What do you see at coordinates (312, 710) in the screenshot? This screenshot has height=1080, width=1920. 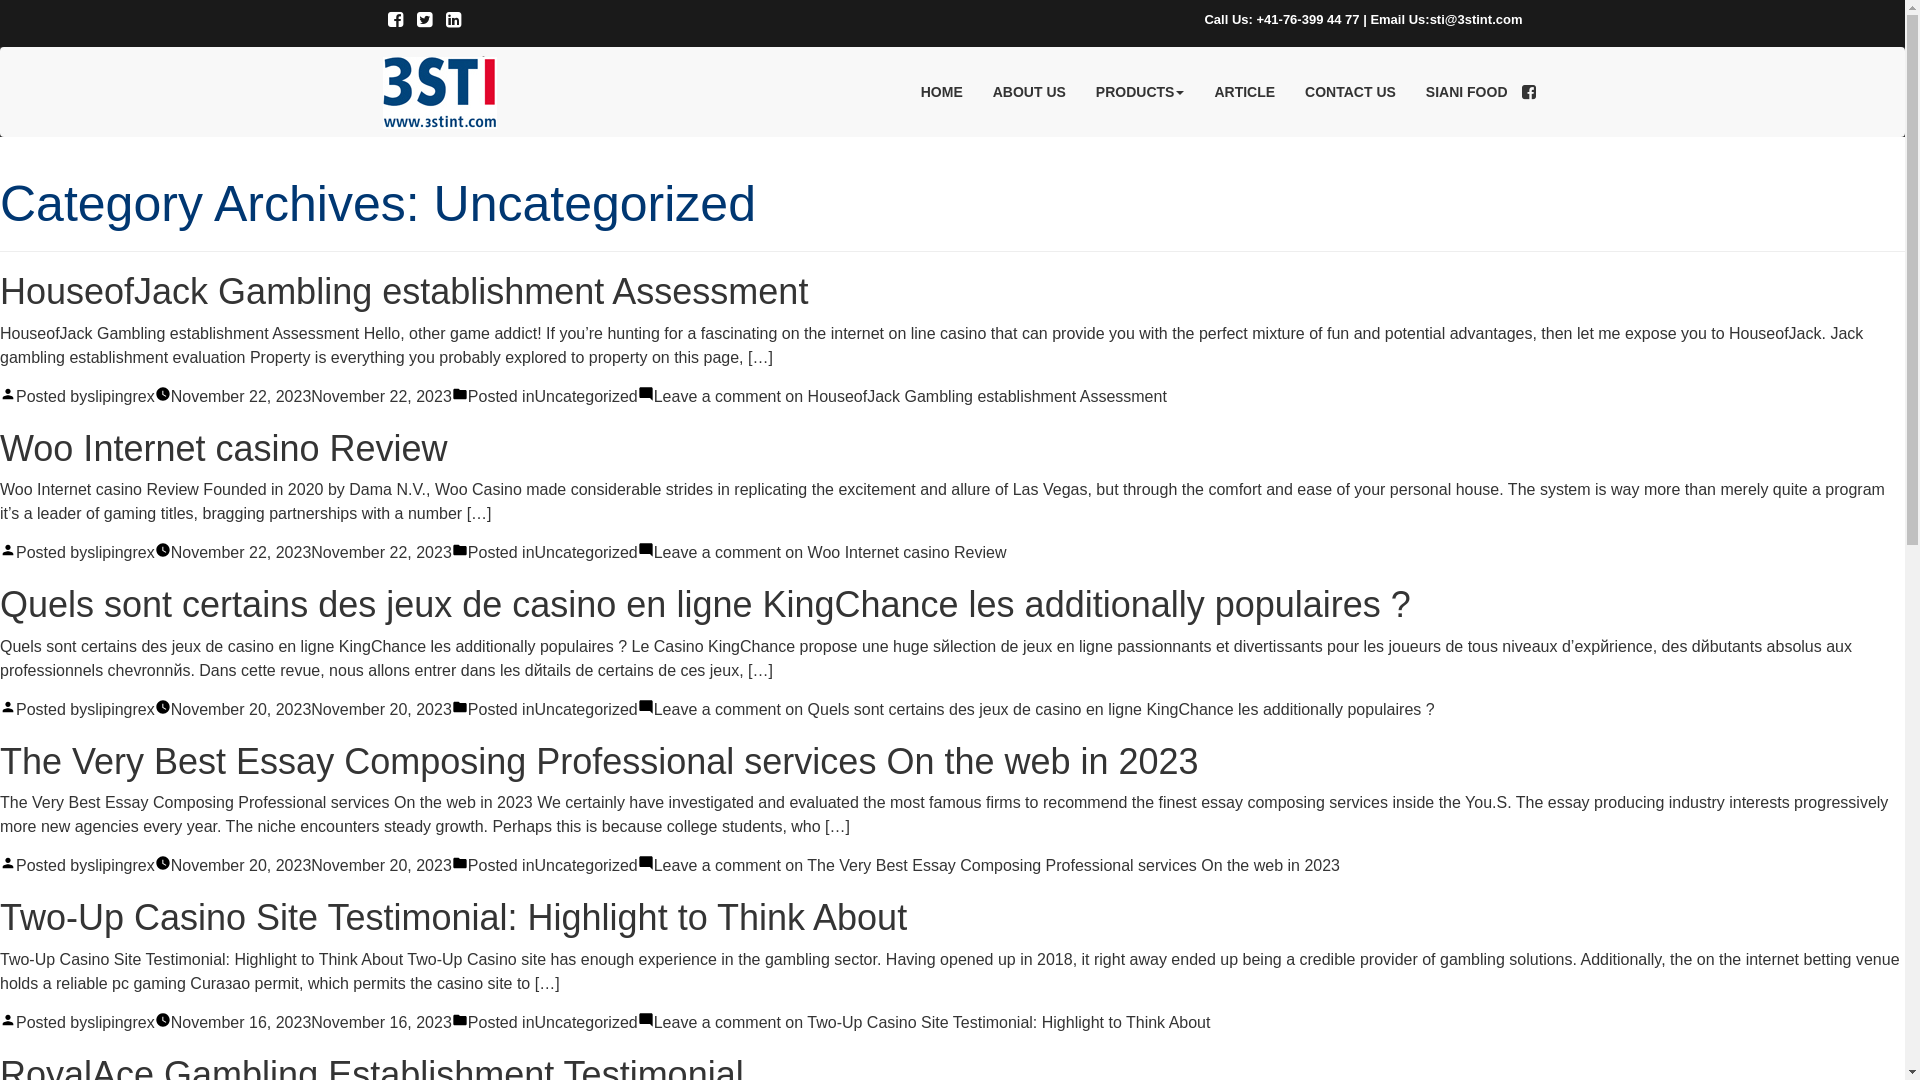 I see `November 20, 2023November 20, 2023` at bounding box center [312, 710].